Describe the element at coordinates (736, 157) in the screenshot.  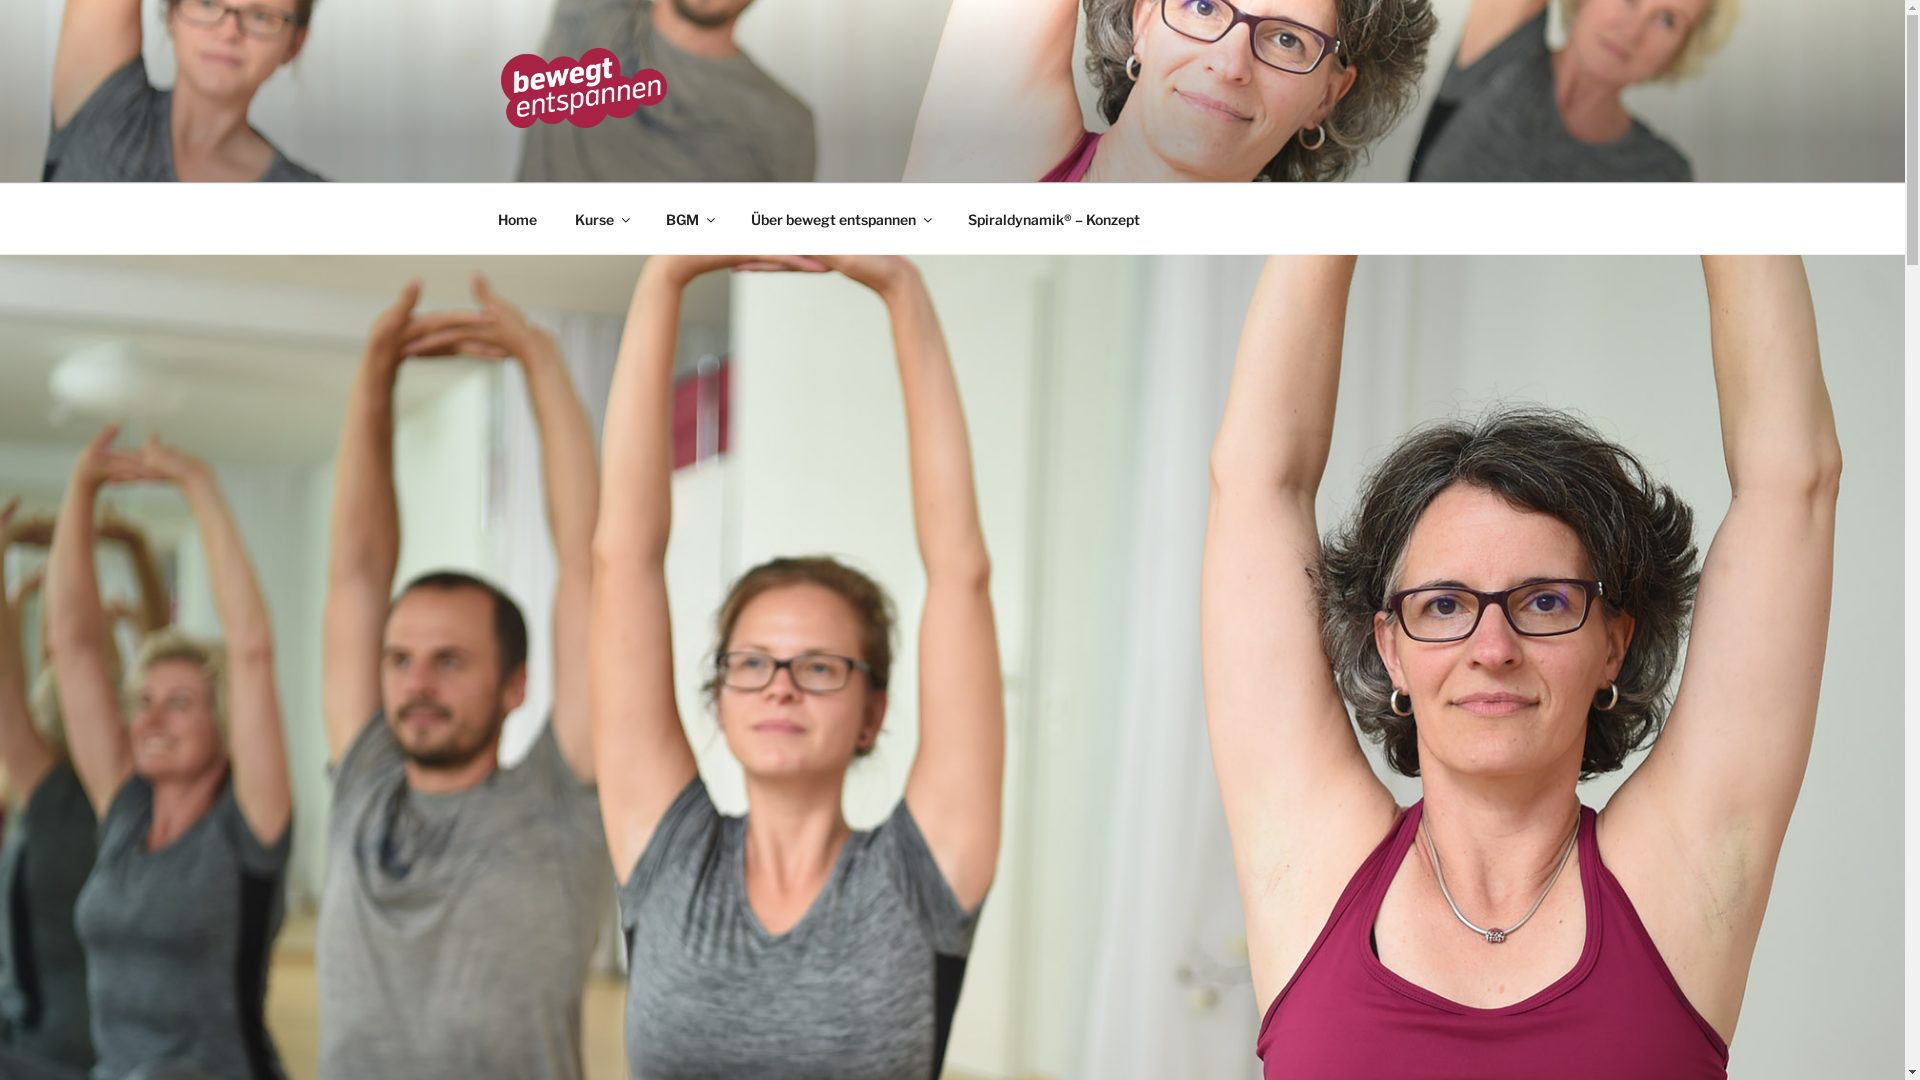
I see `BEWEGT ENTSPANNEN` at that location.